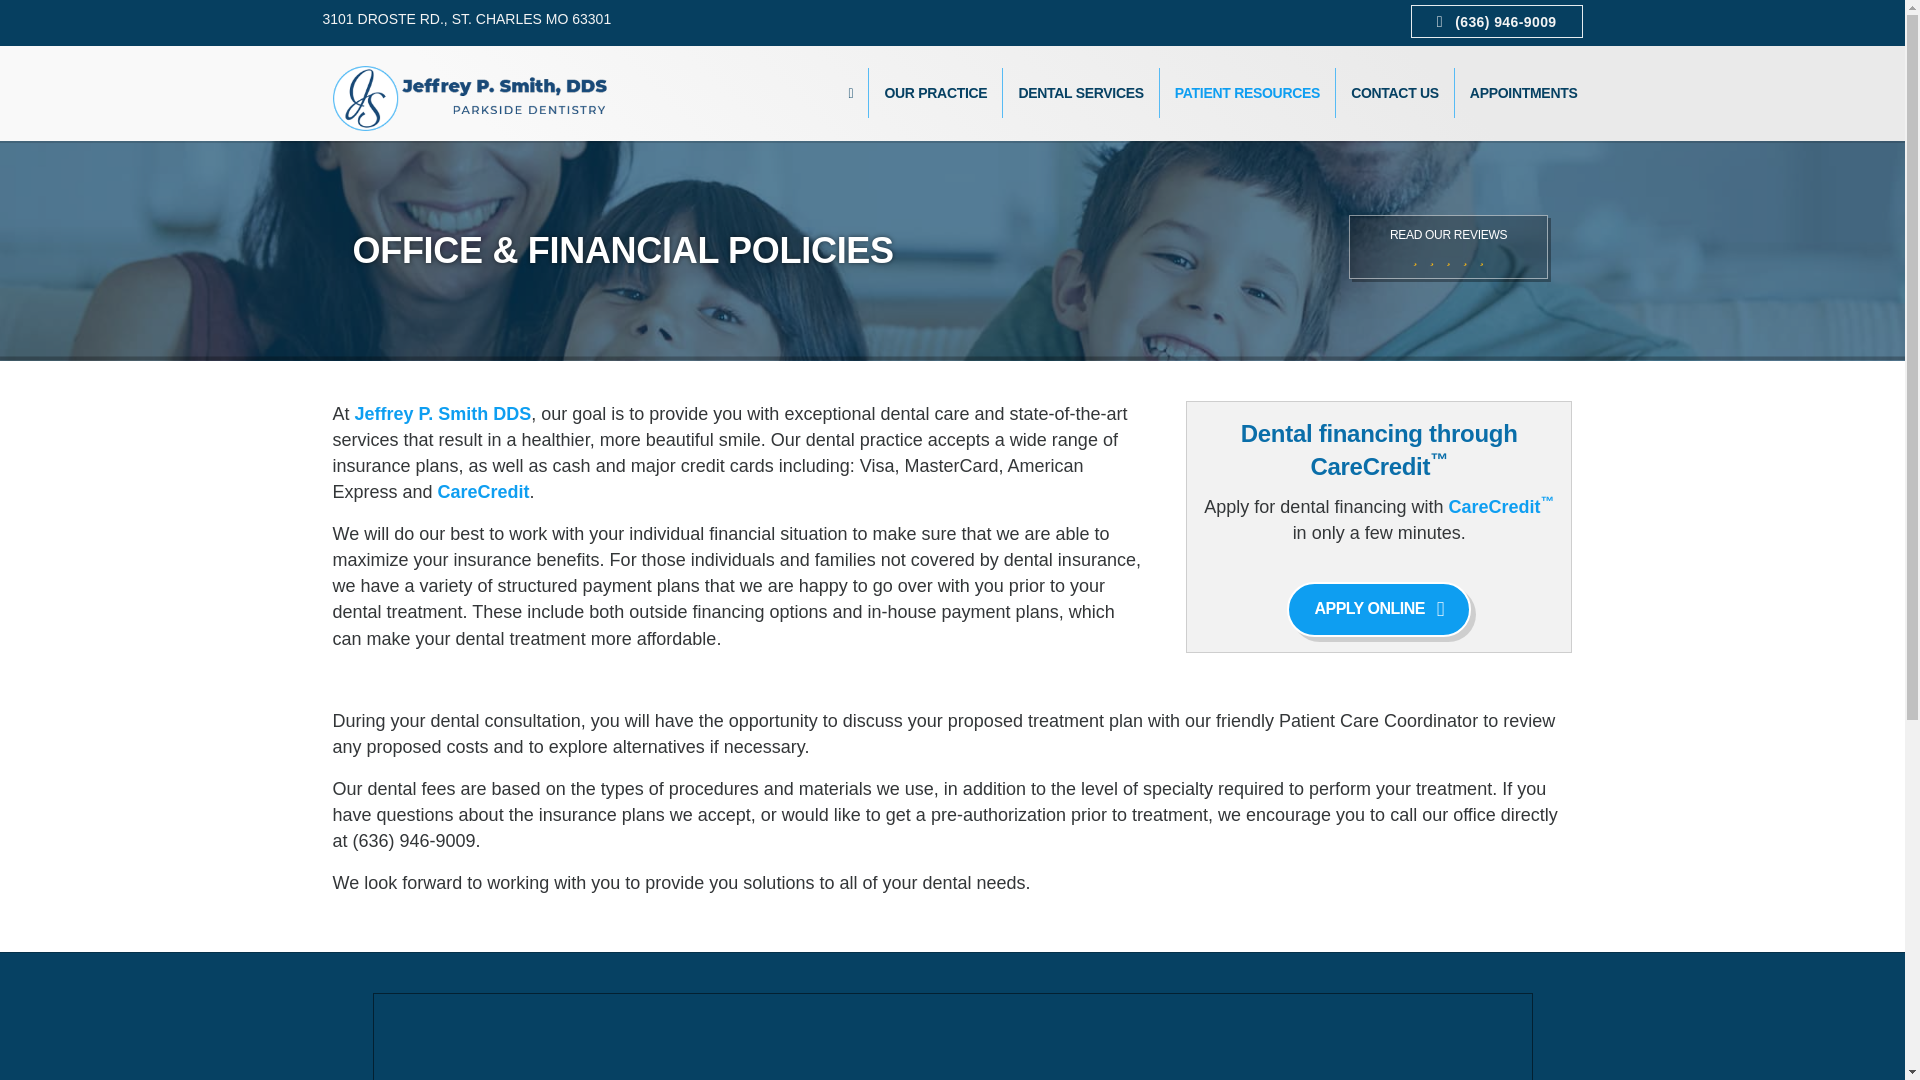 This screenshot has height=1080, width=1920. Describe the element at coordinates (1524, 92) in the screenshot. I see `Request Appointment` at that location.